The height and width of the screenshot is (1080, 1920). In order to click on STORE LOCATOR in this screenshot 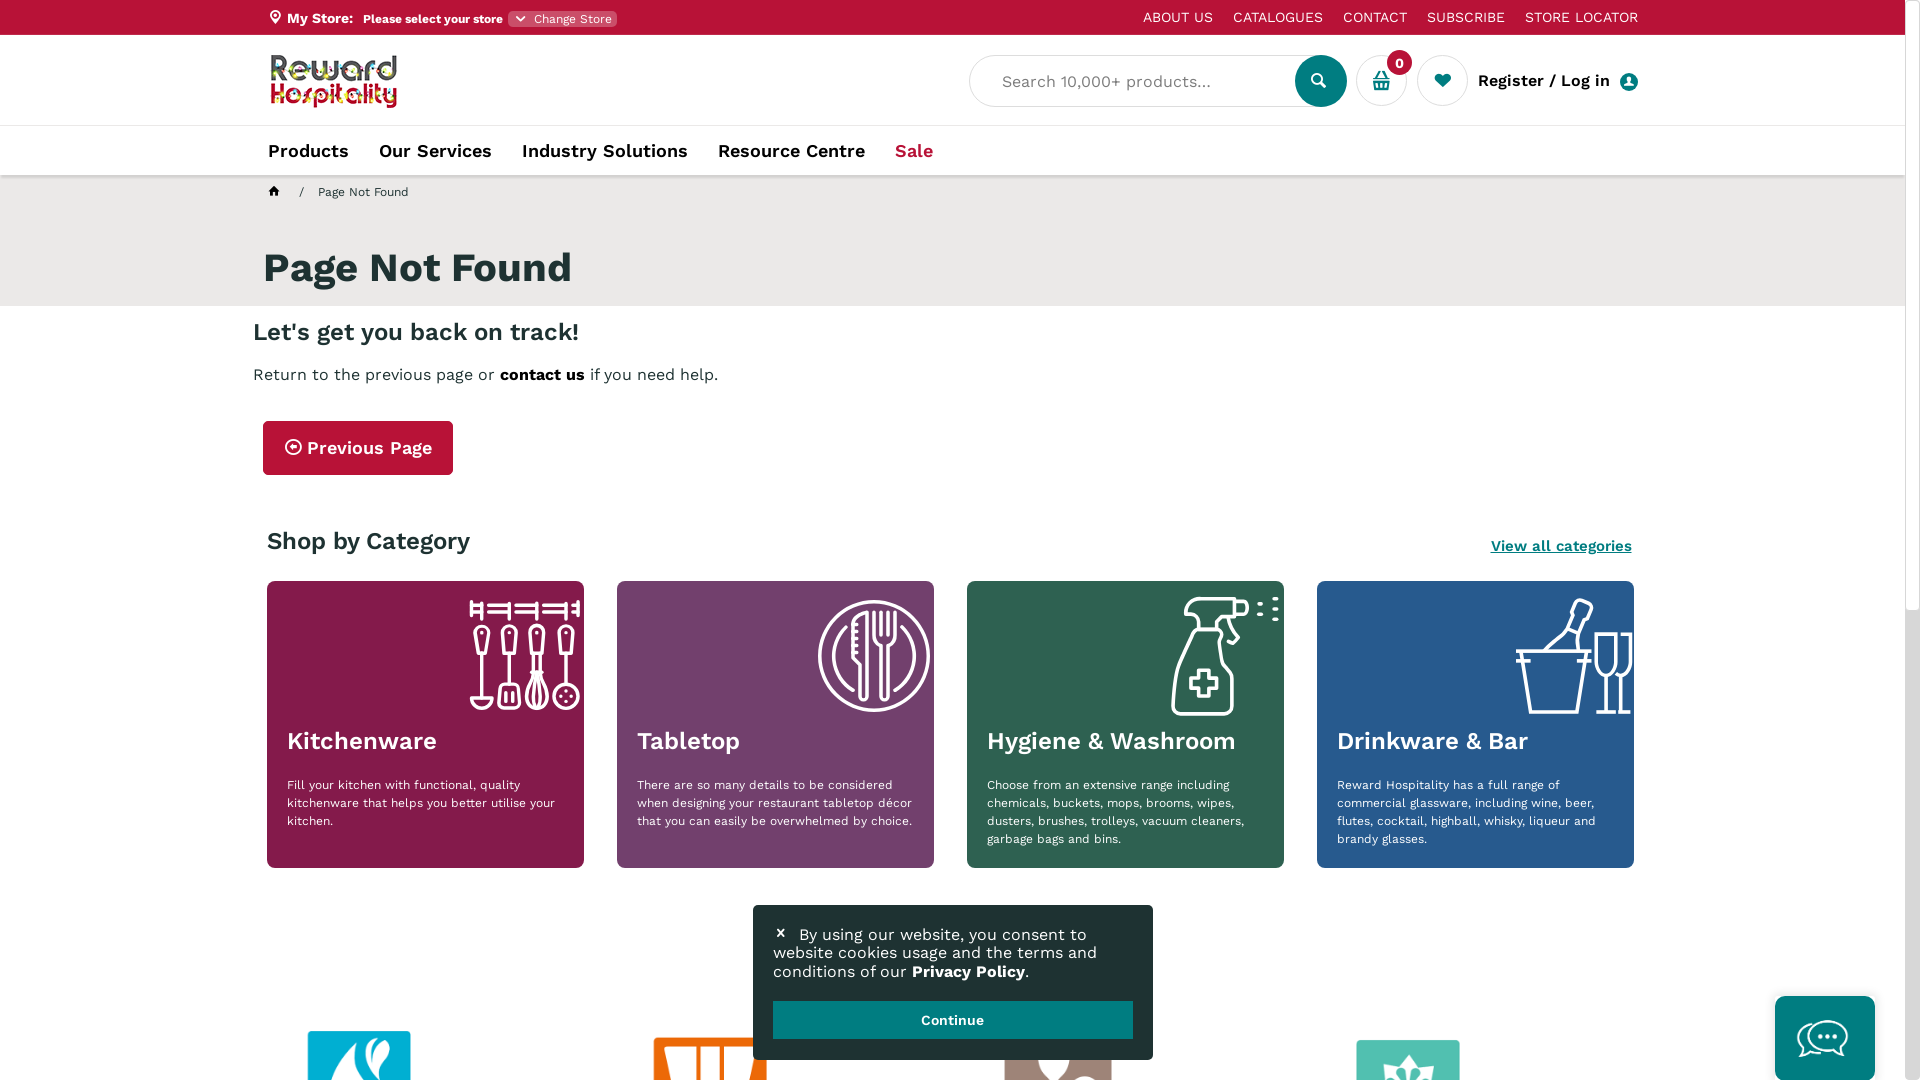, I will do `click(1570, 17)`.